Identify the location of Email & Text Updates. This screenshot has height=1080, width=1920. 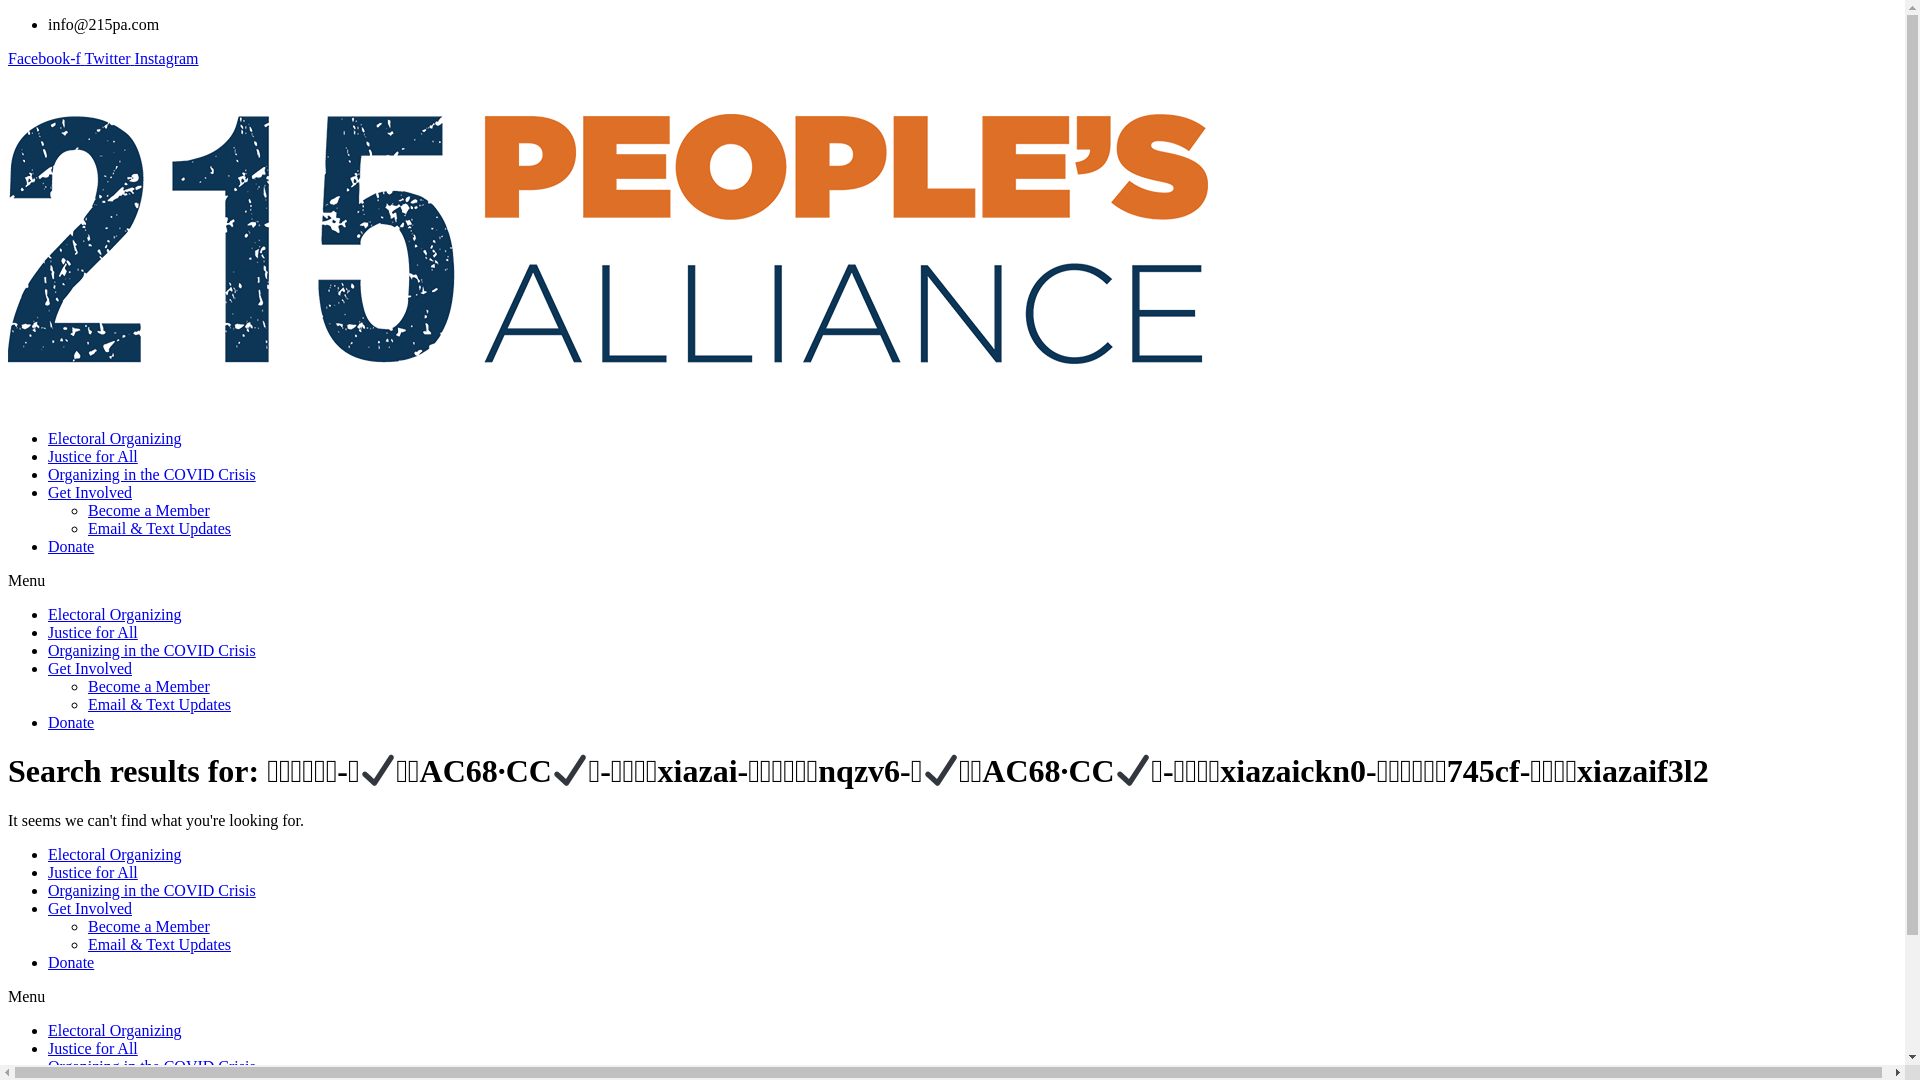
(160, 528).